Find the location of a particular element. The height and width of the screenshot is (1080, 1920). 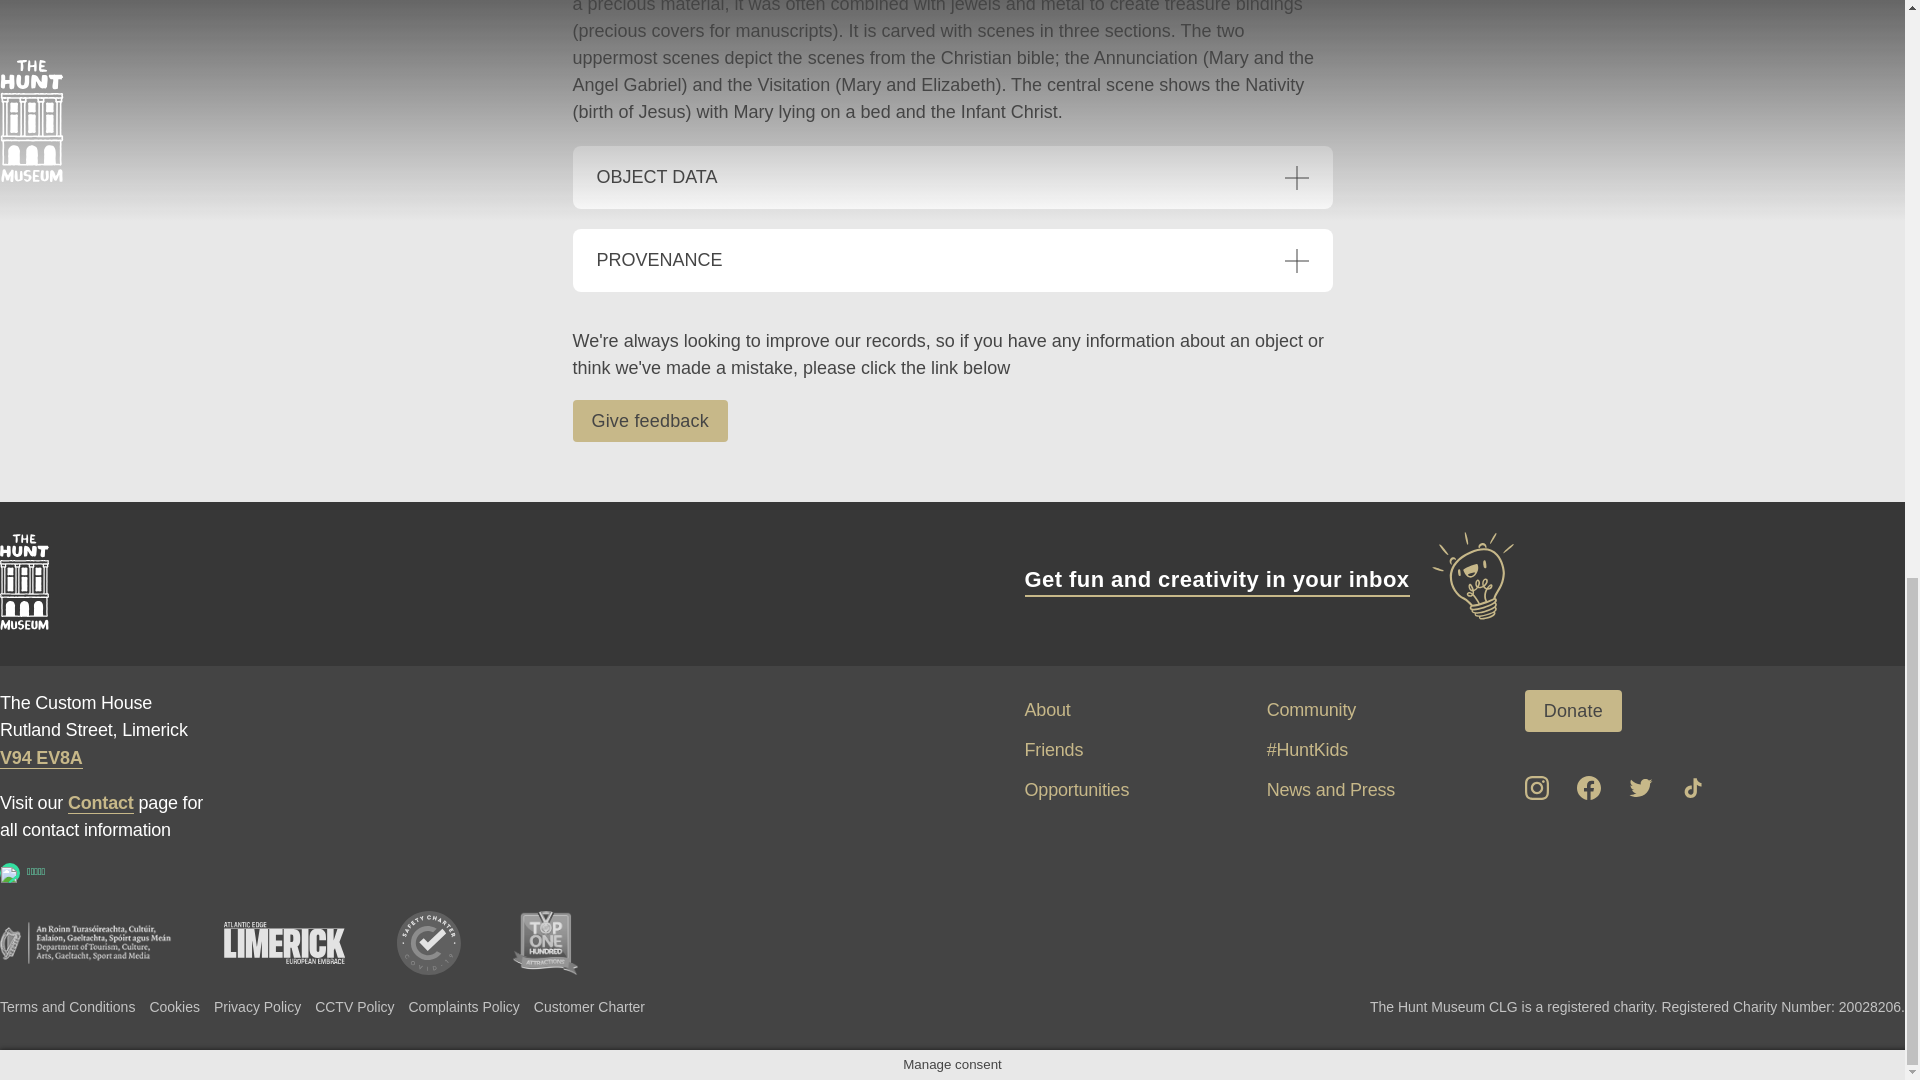

Friends is located at coordinates (1052, 750).